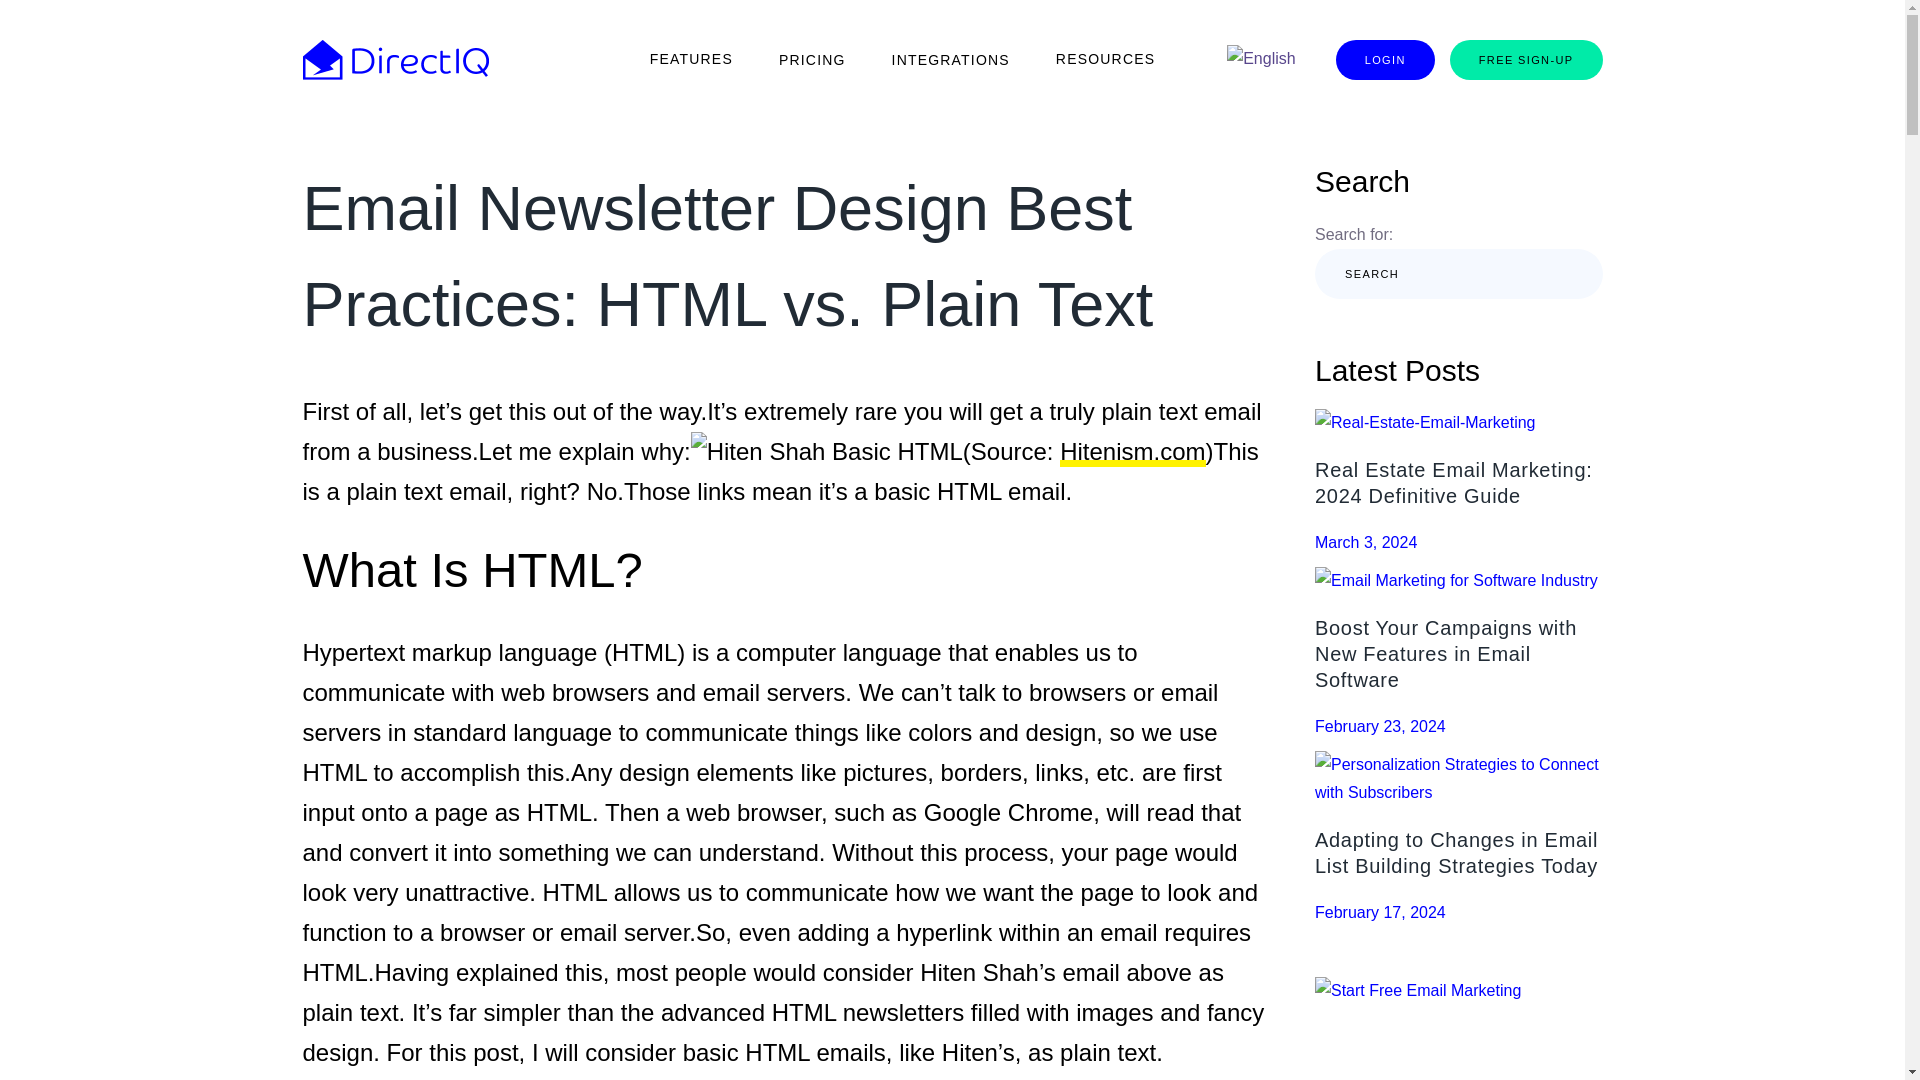 The height and width of the screenshot is (1080, 1920). What do you see at coordinates (1526, 59) in the screenshot?
I see `FREE SIGN-UP` at bounding box center [1526, 59].